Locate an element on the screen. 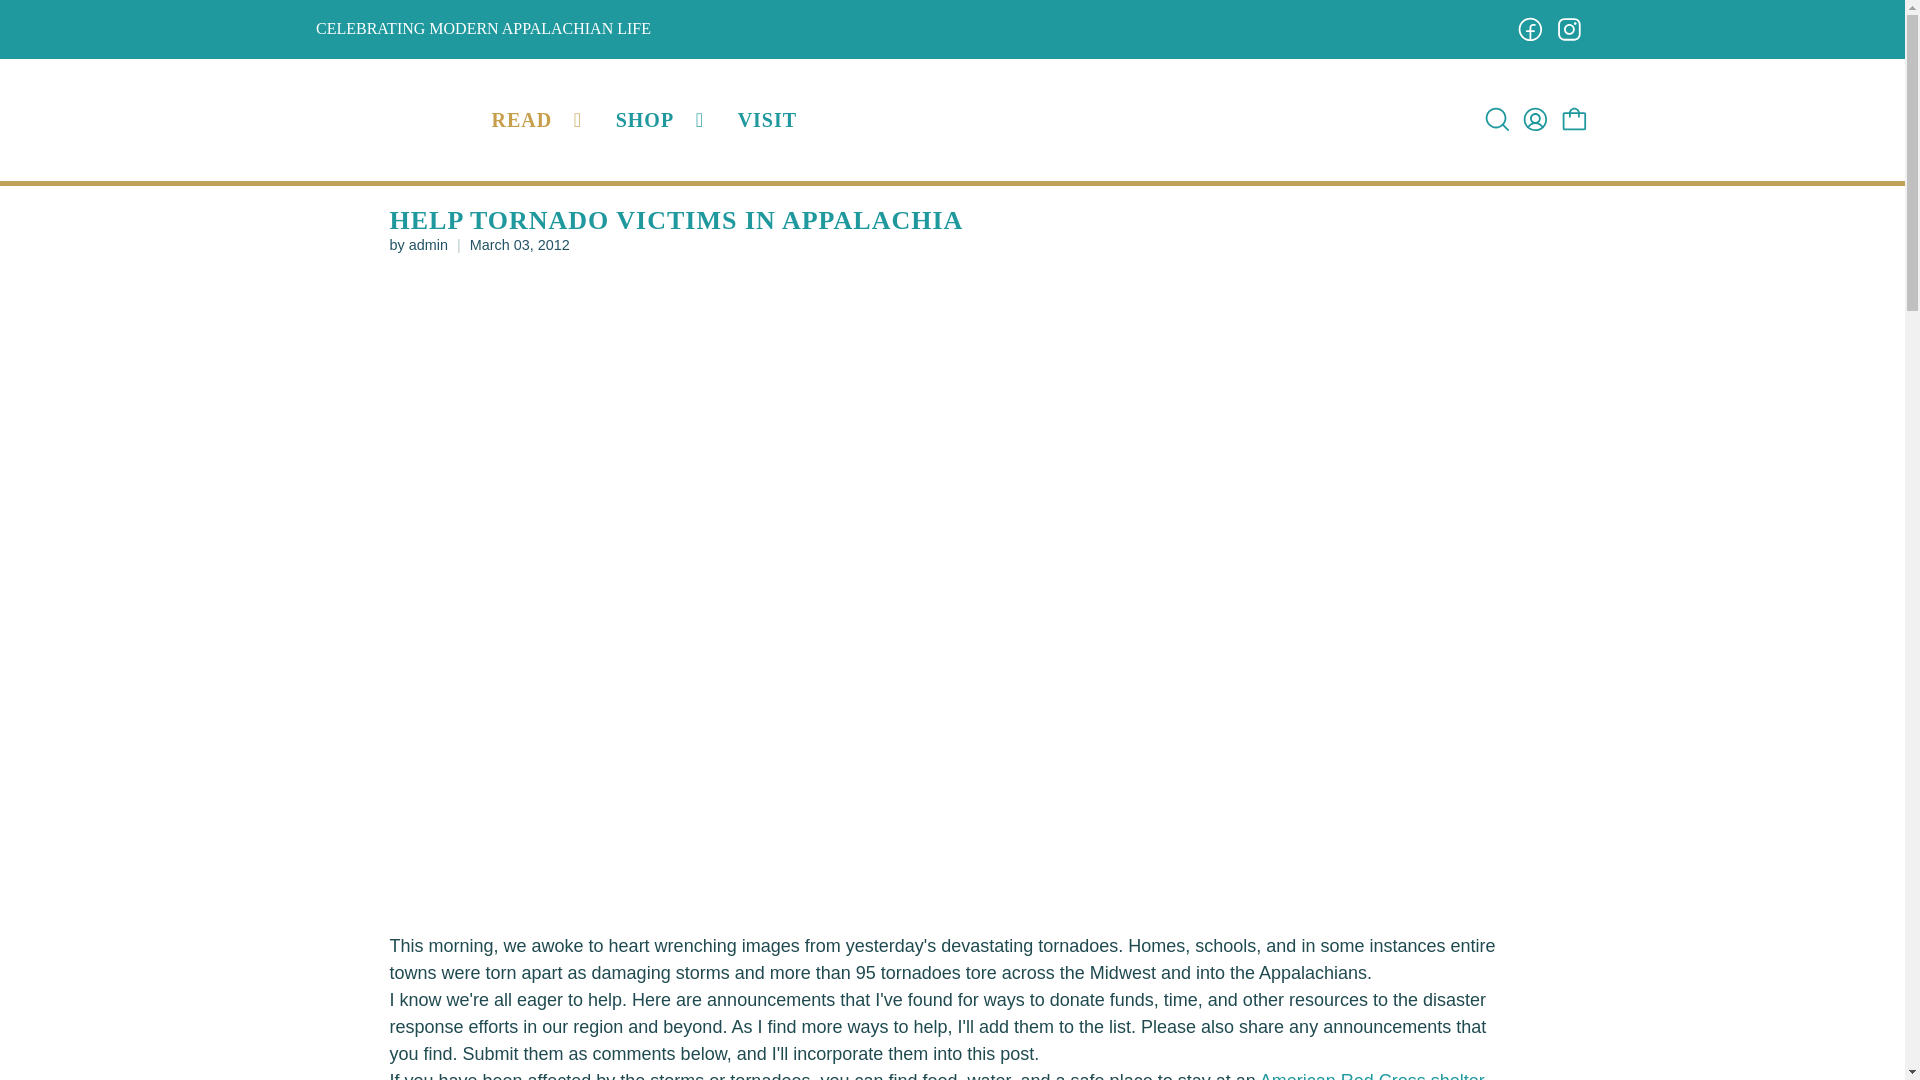 The height and width of the screenshot is (1080, 1920). VISIT is located at coordinates (766, 119).